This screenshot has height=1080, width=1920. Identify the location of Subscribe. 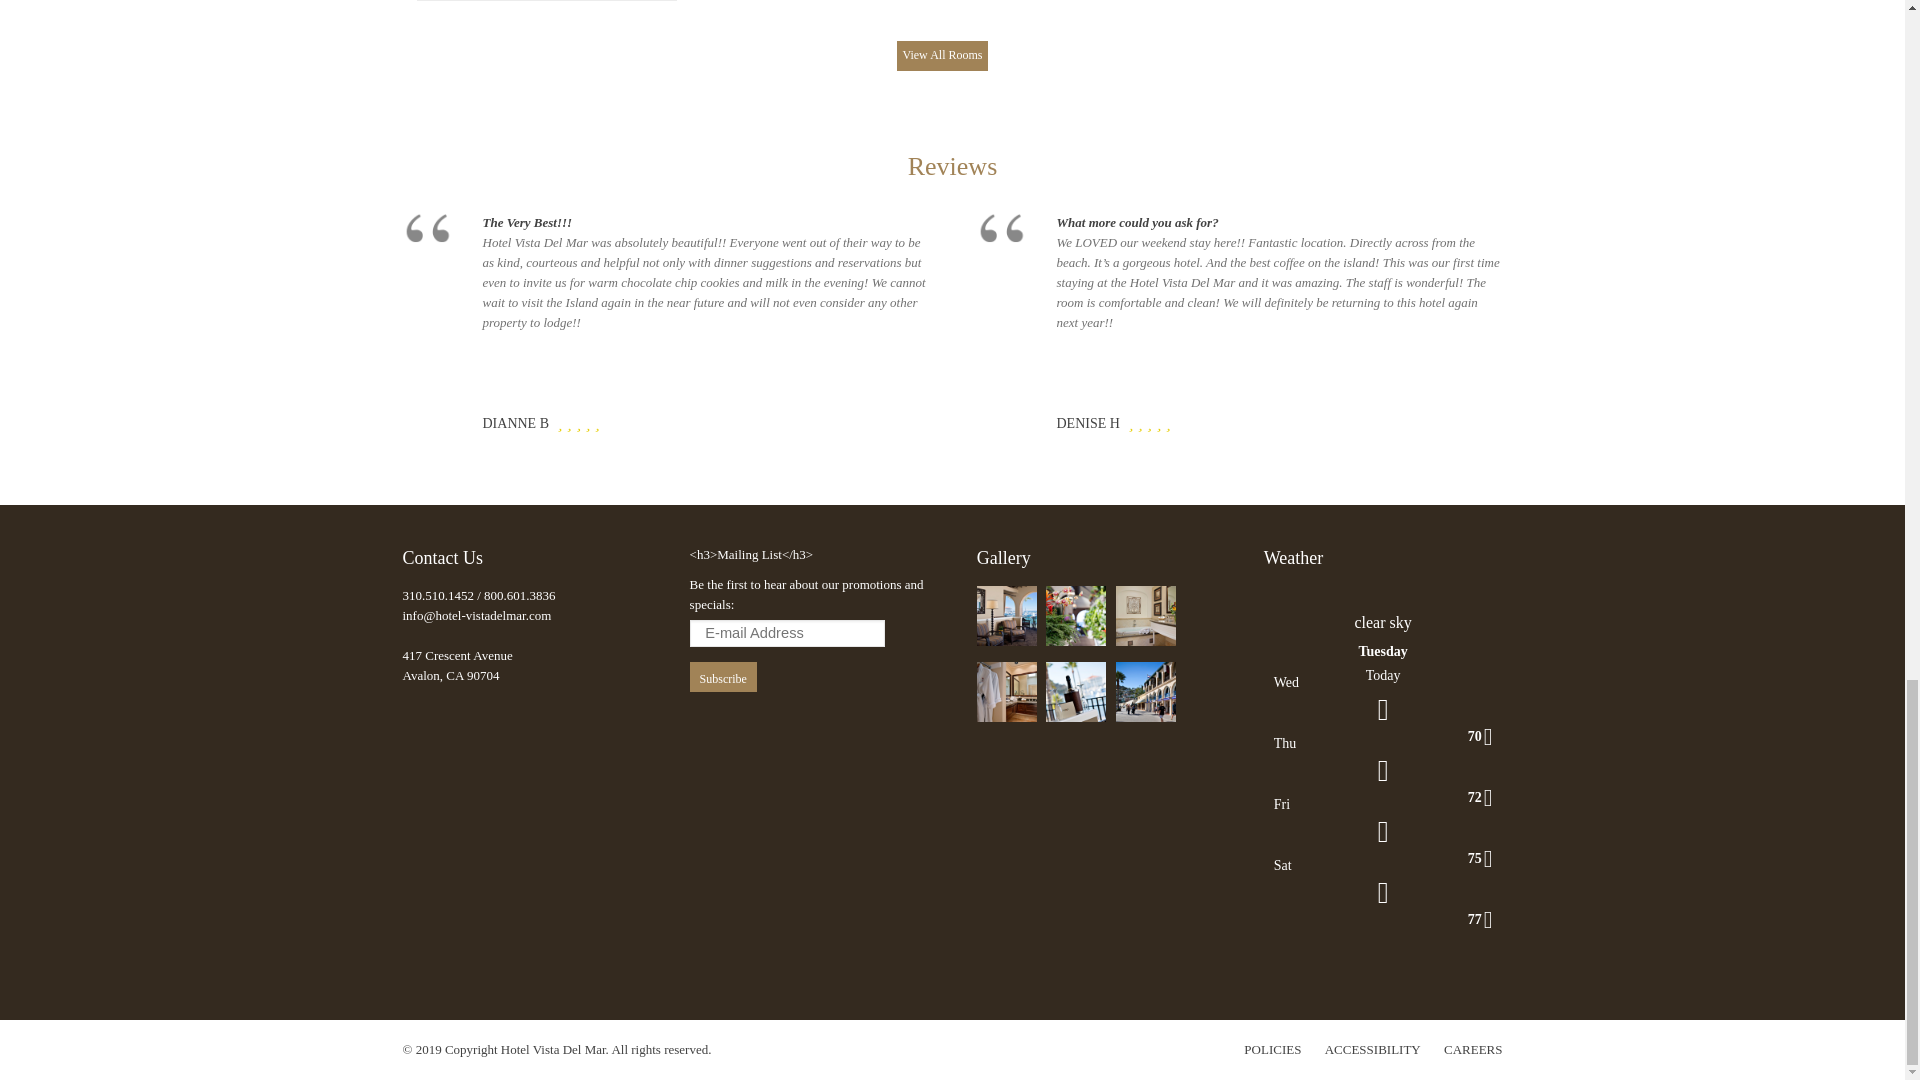
(722, 677).